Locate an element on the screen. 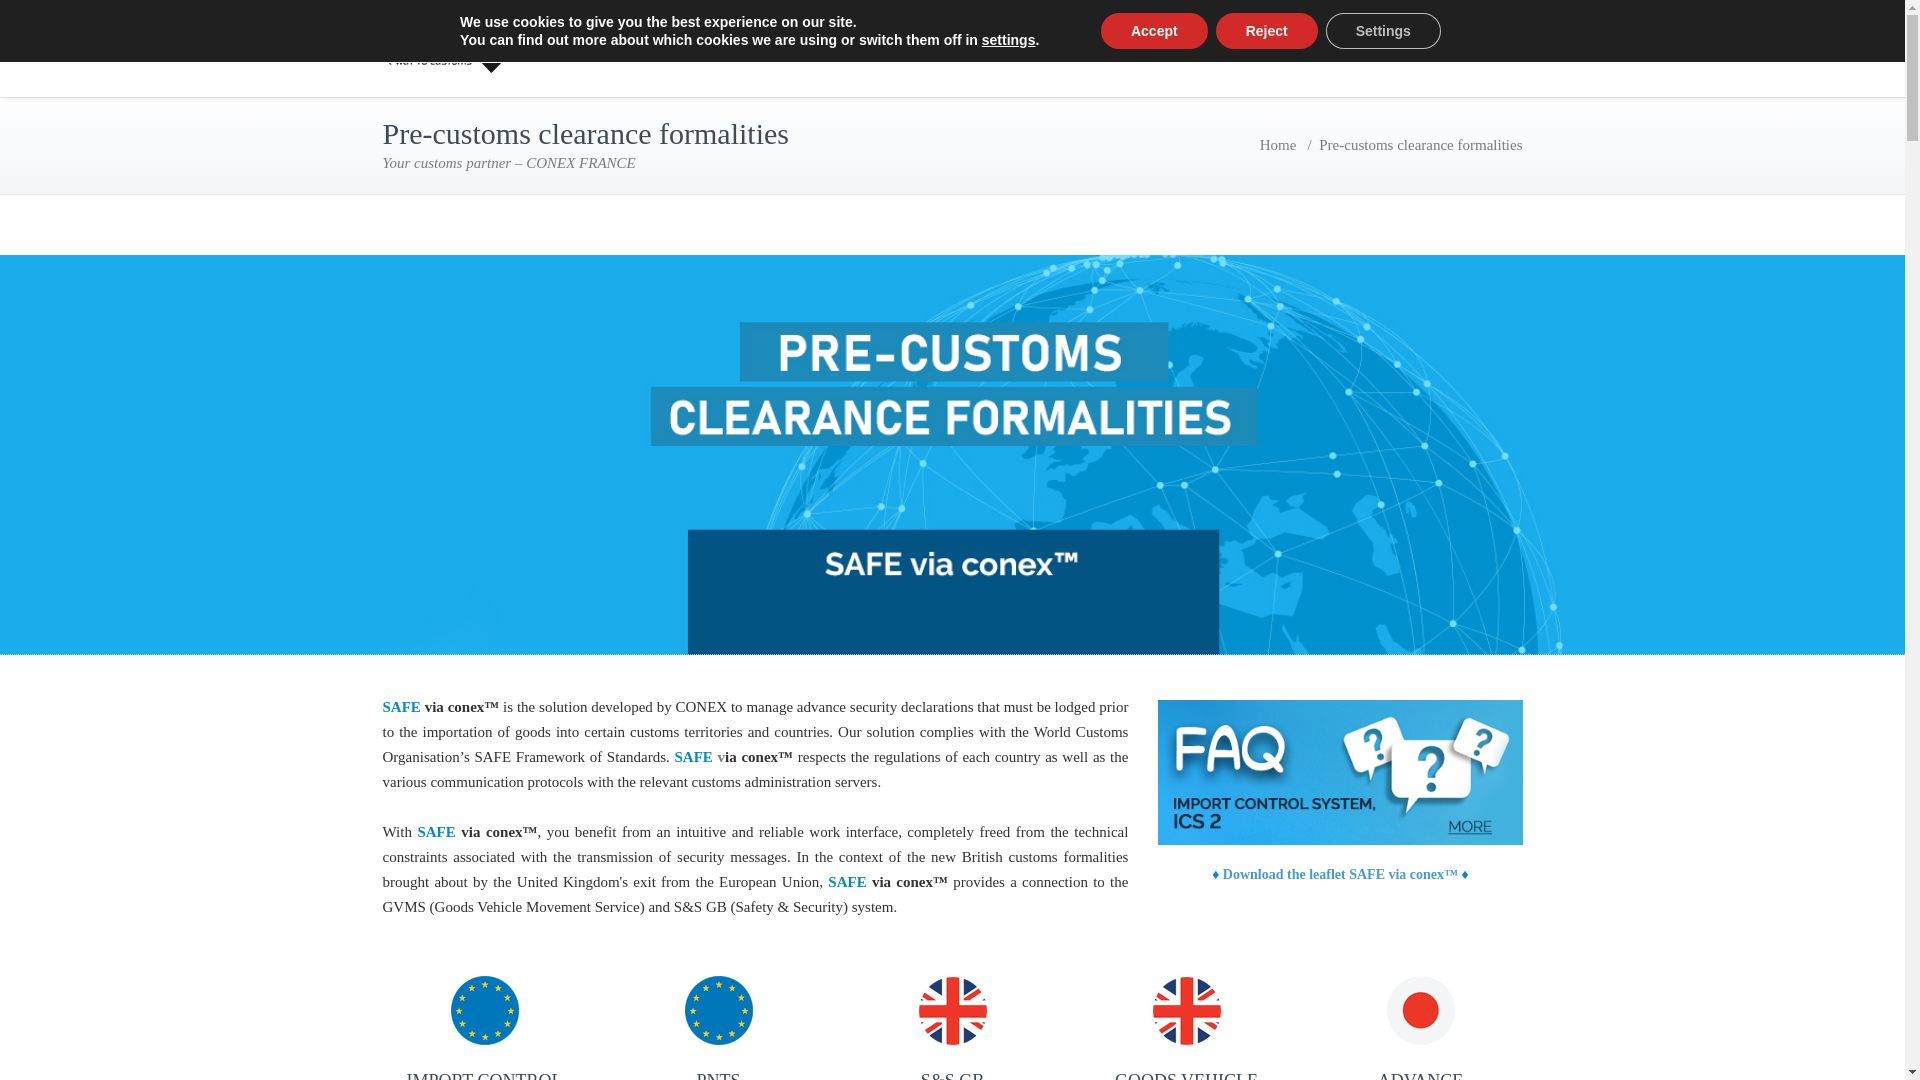 This screenshot has width=1920, height=1080. OUR SERVICES is located at coordinates (1024, 48).